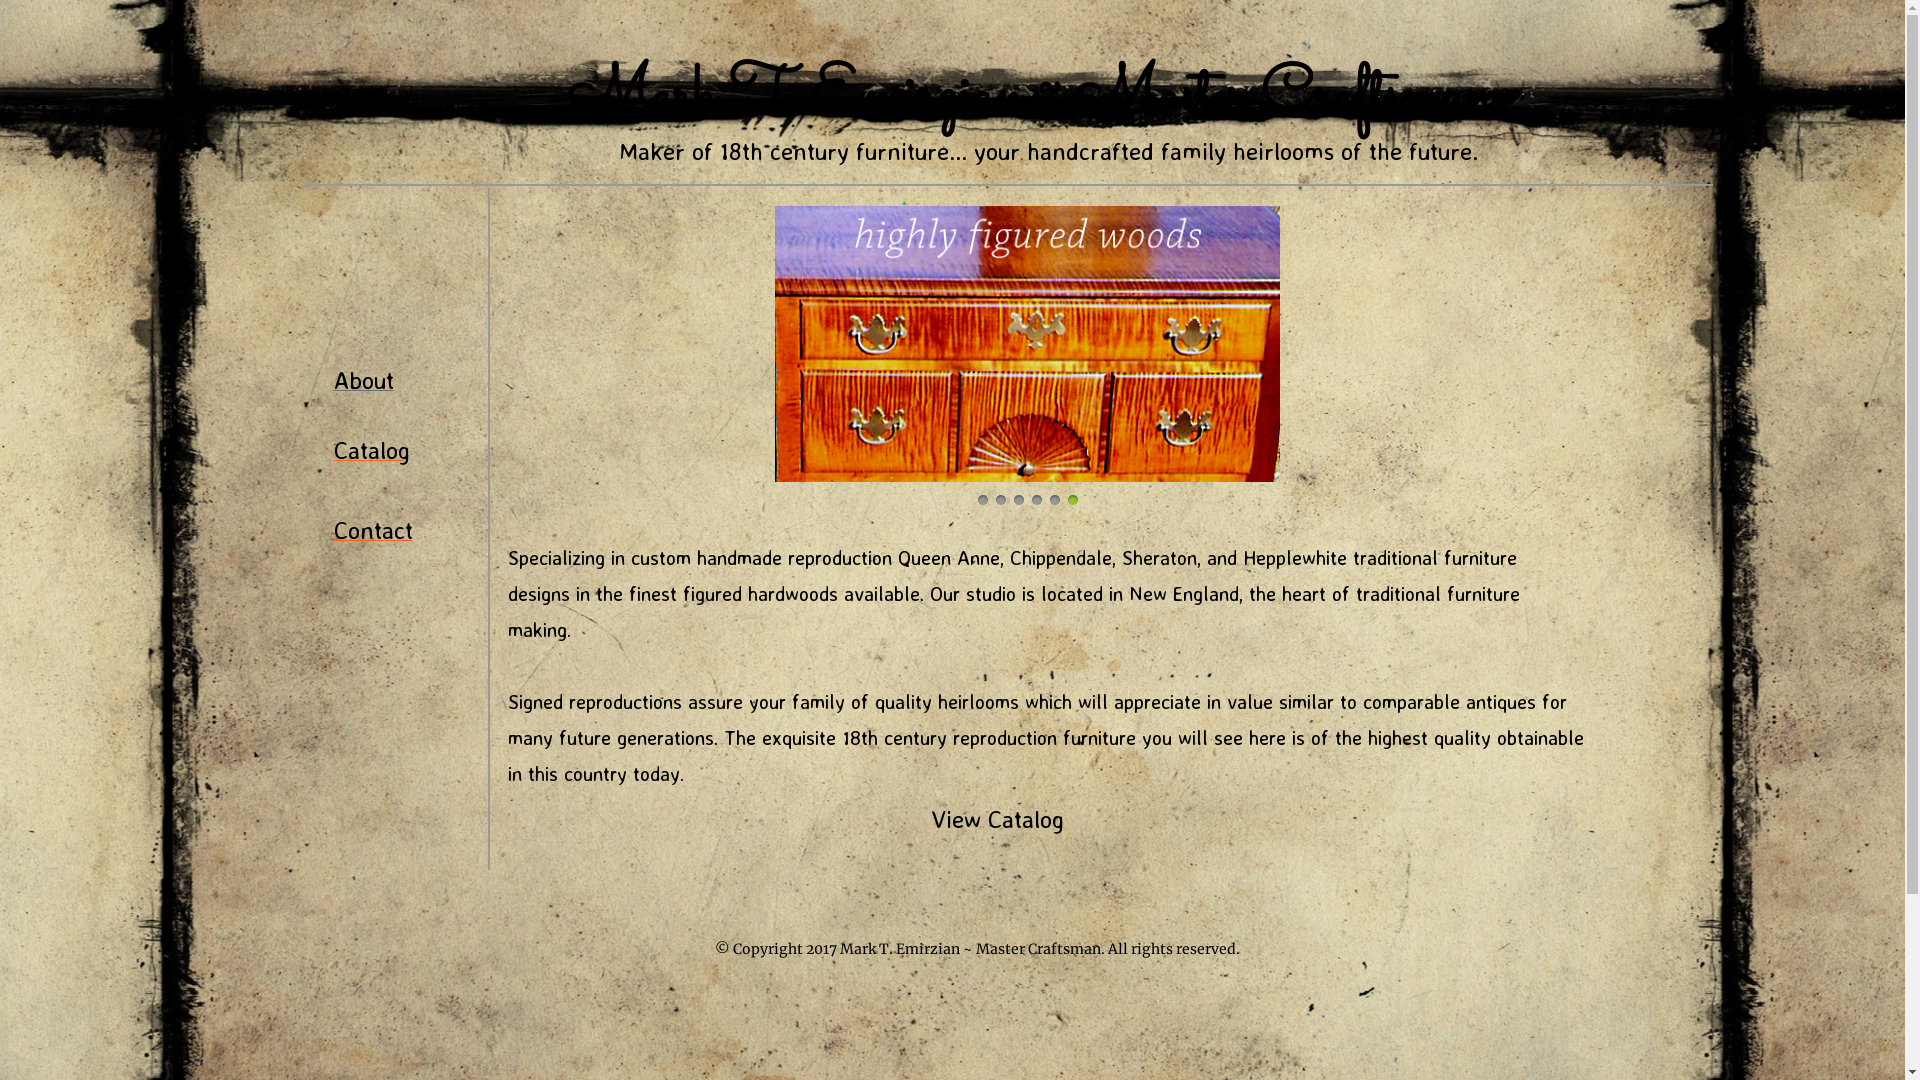  I want to click on View Catalog, so click(996, 822).